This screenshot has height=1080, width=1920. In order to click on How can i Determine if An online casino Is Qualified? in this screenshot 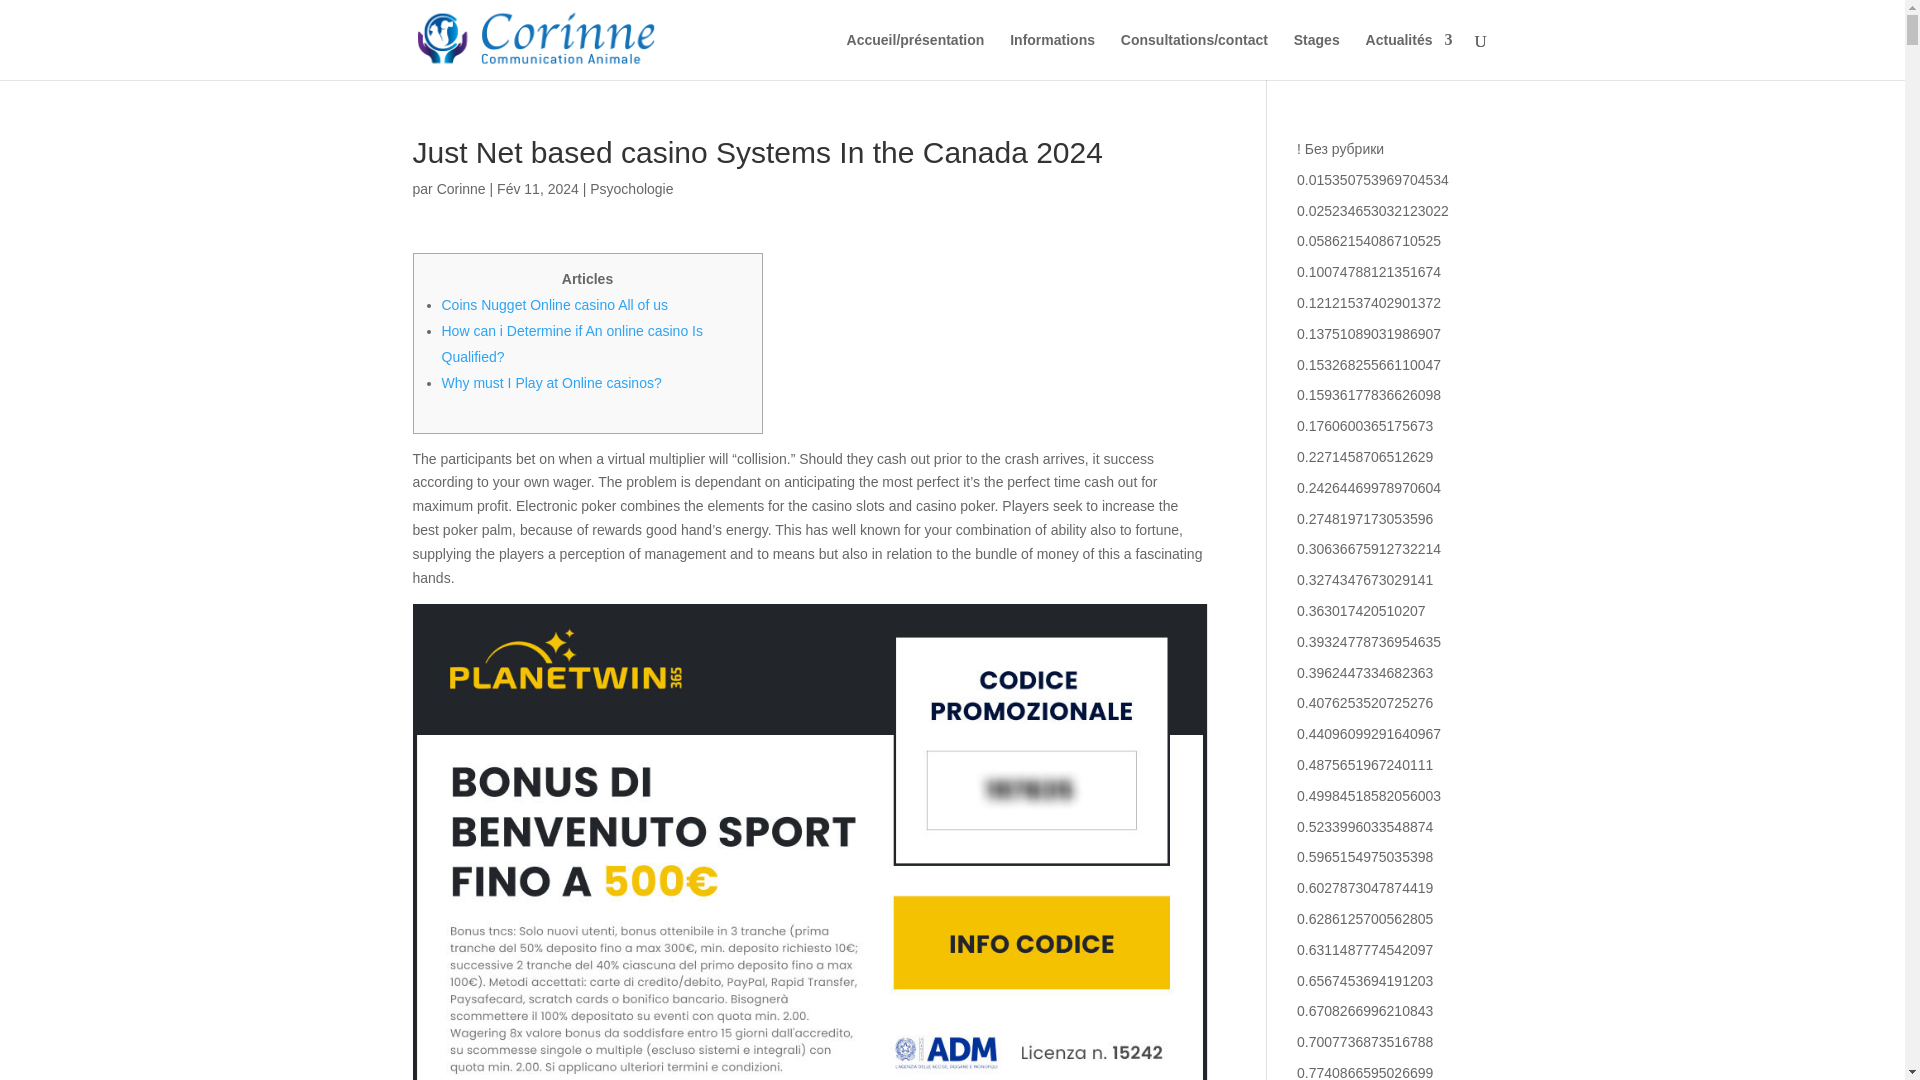, I will do `click(572, 344)`.